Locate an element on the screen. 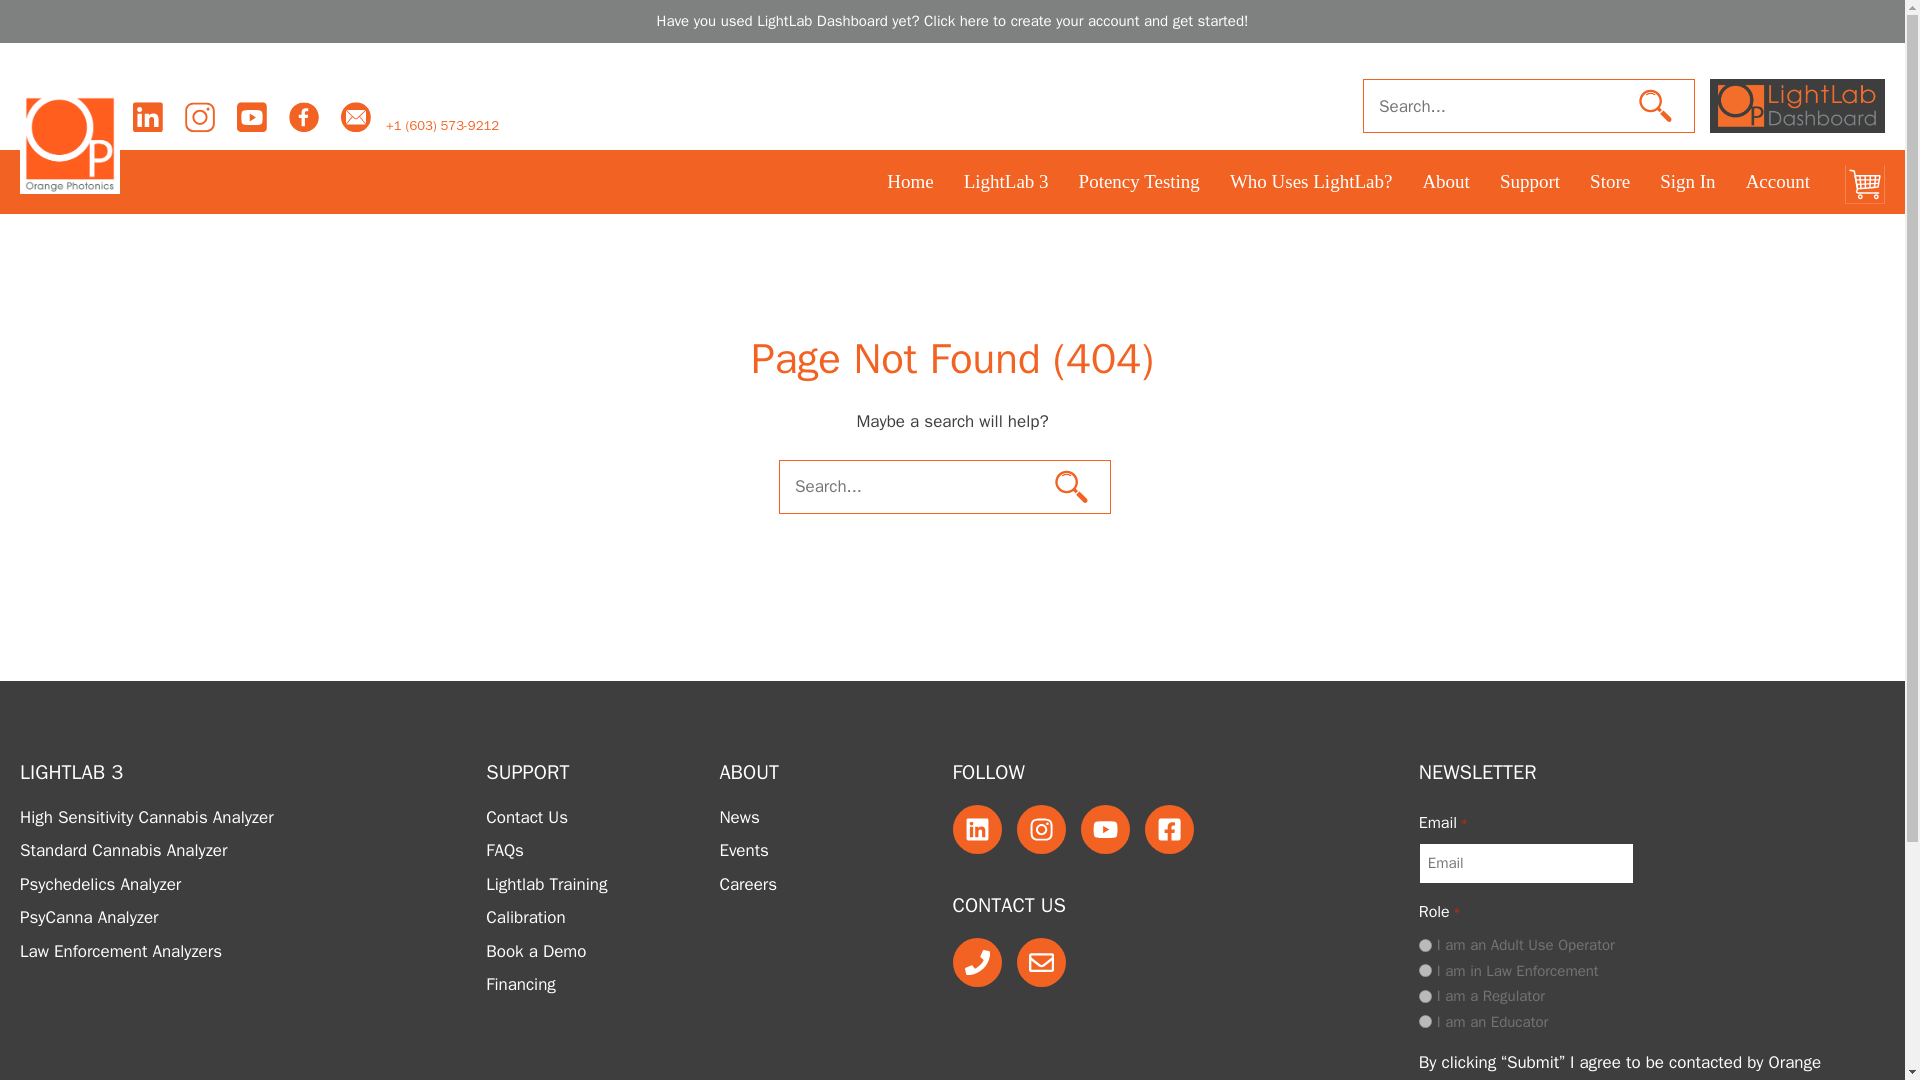  OP-Square-Logo-White-240px-wide is located at coordinates (69, 142).